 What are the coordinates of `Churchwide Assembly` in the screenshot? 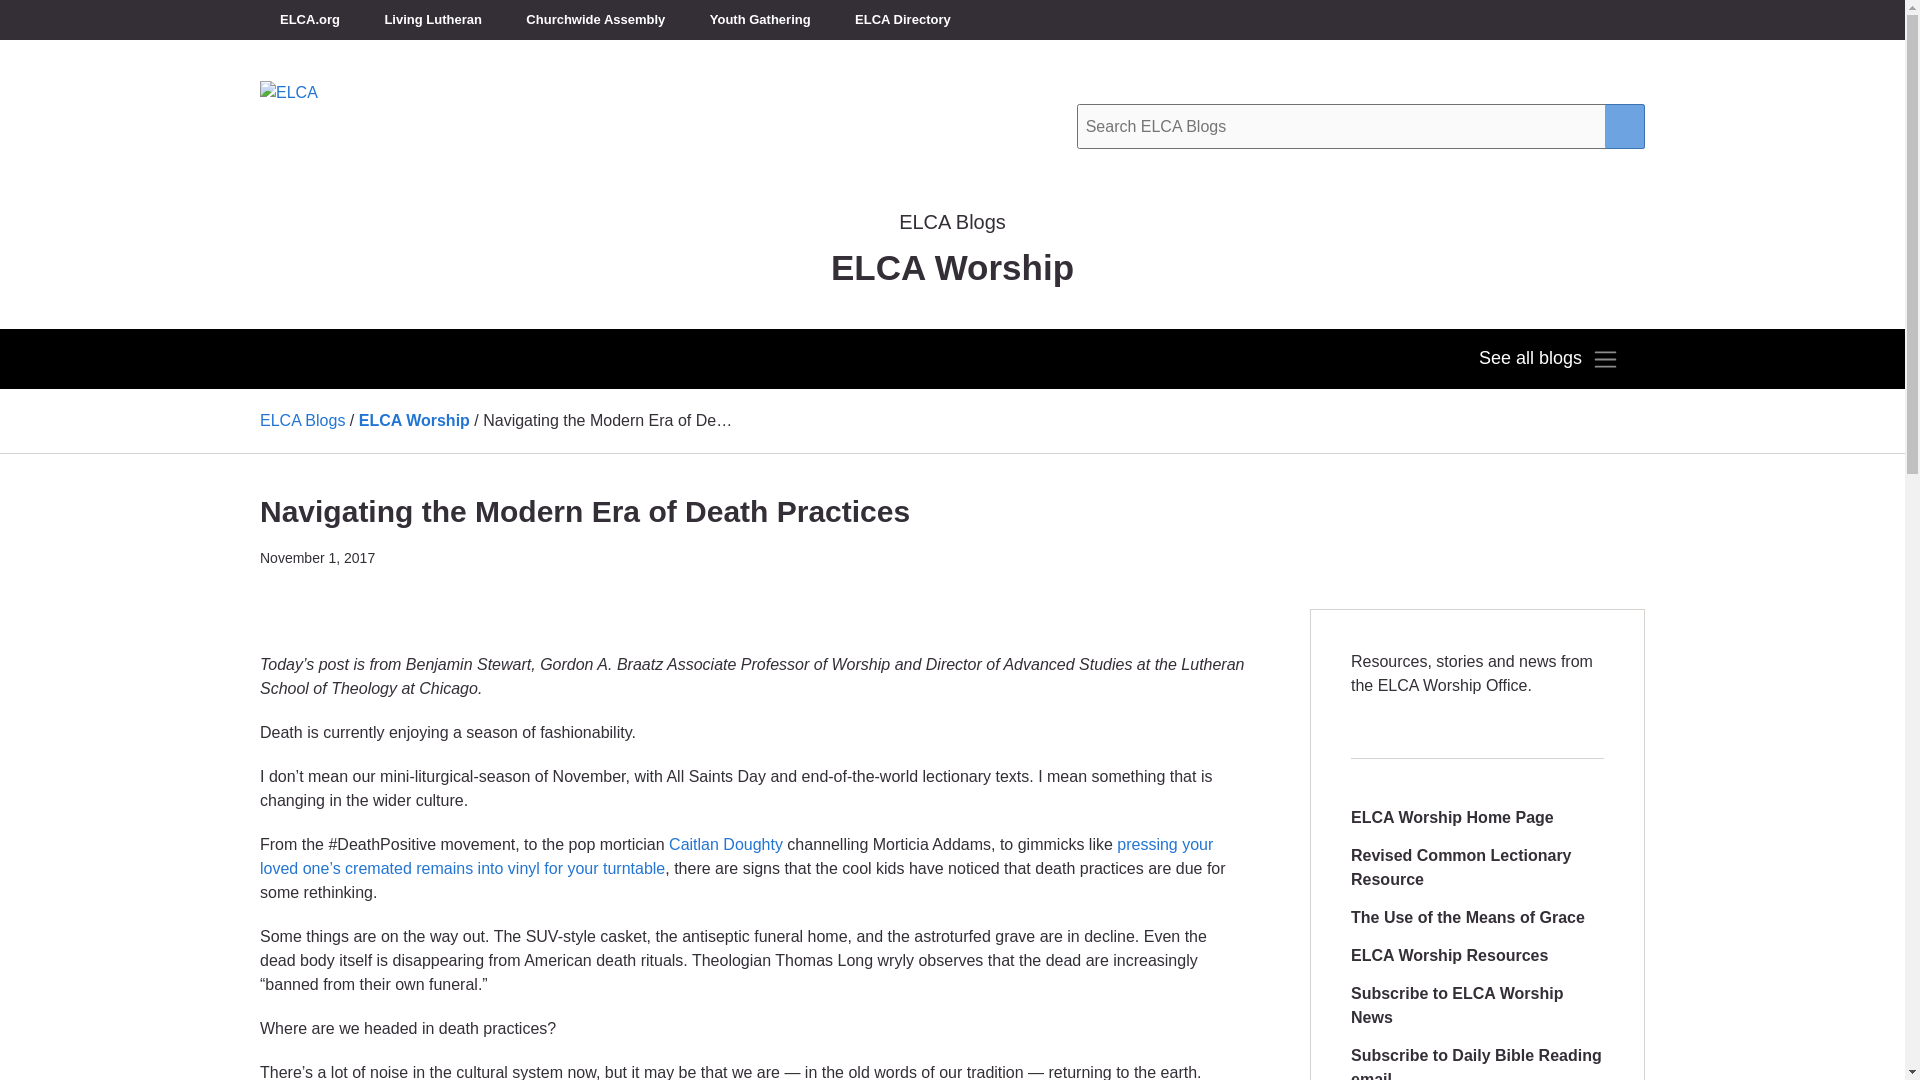 It's located at (596, 20).